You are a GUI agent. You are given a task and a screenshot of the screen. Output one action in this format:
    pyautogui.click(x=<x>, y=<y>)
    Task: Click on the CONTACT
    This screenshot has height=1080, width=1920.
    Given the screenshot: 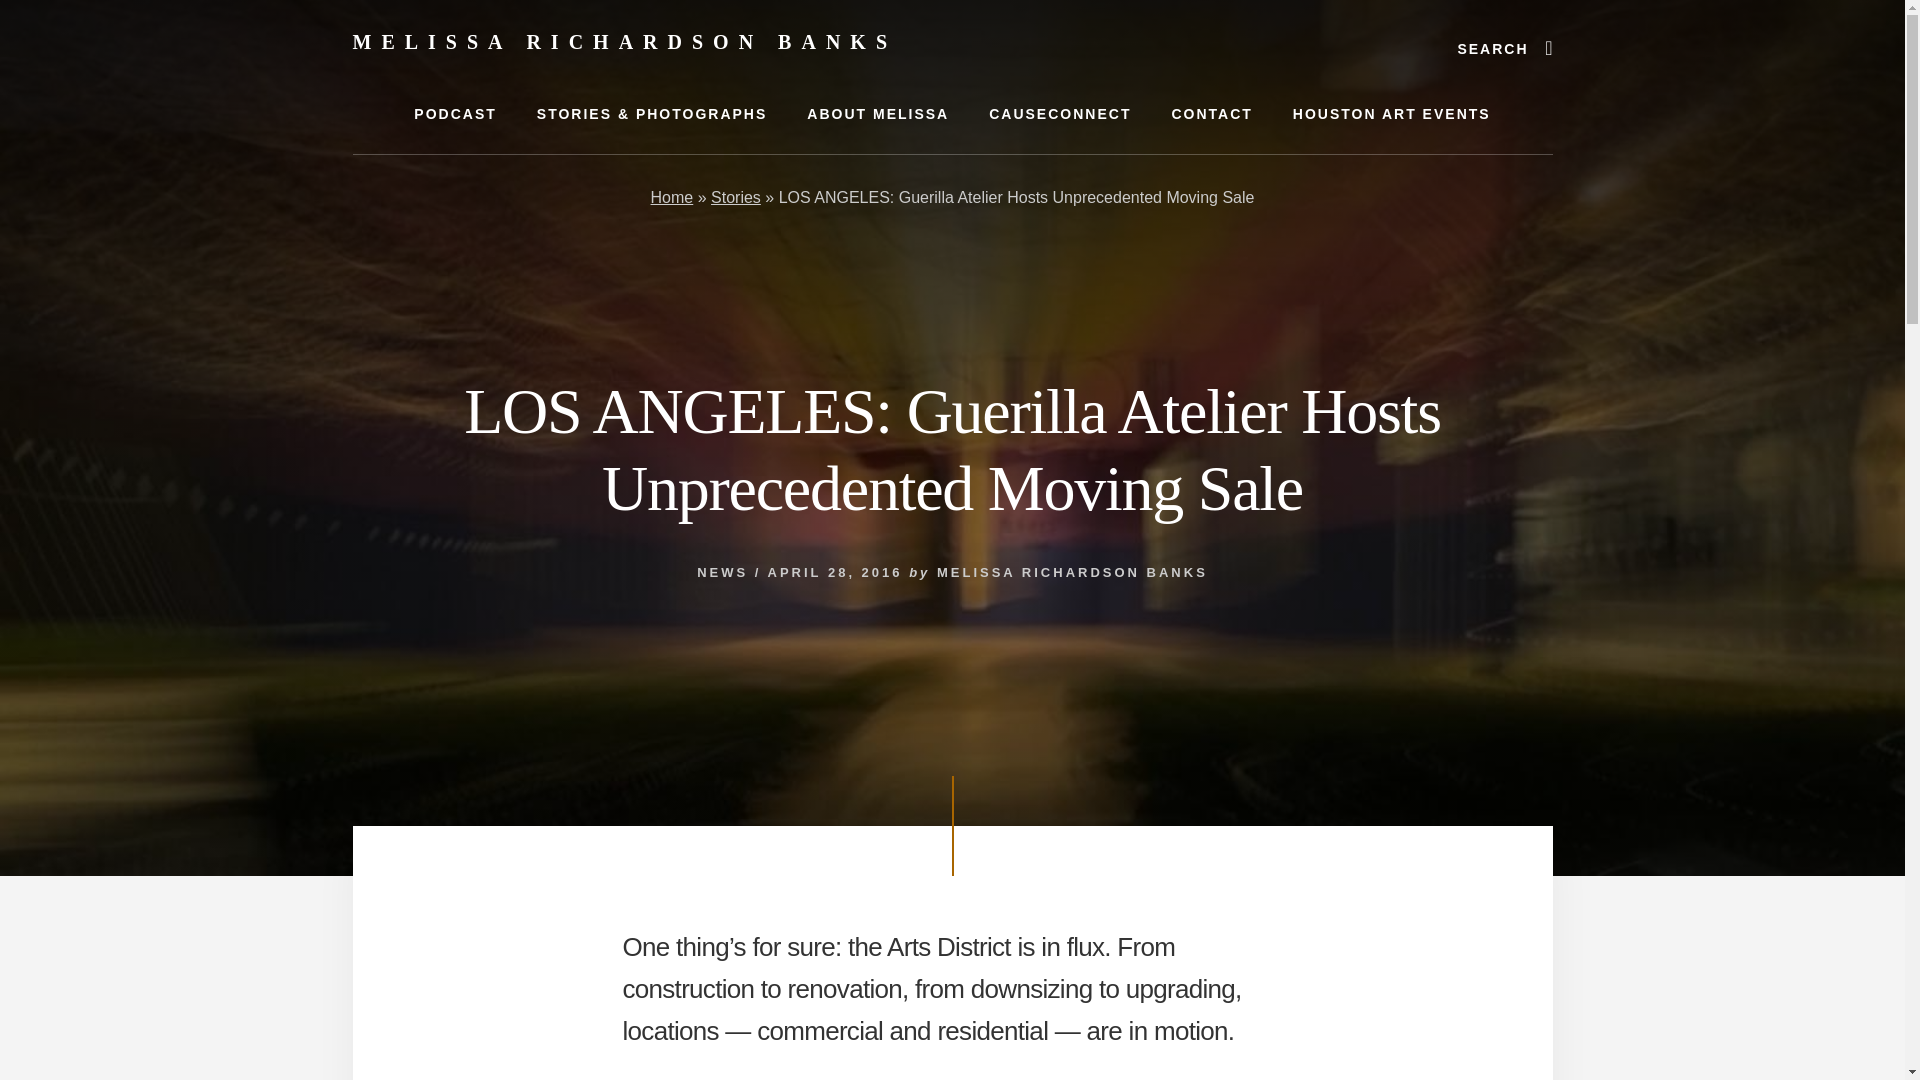 What is the action you would take?
    pyautogui.click(x=1210, y=114)
    